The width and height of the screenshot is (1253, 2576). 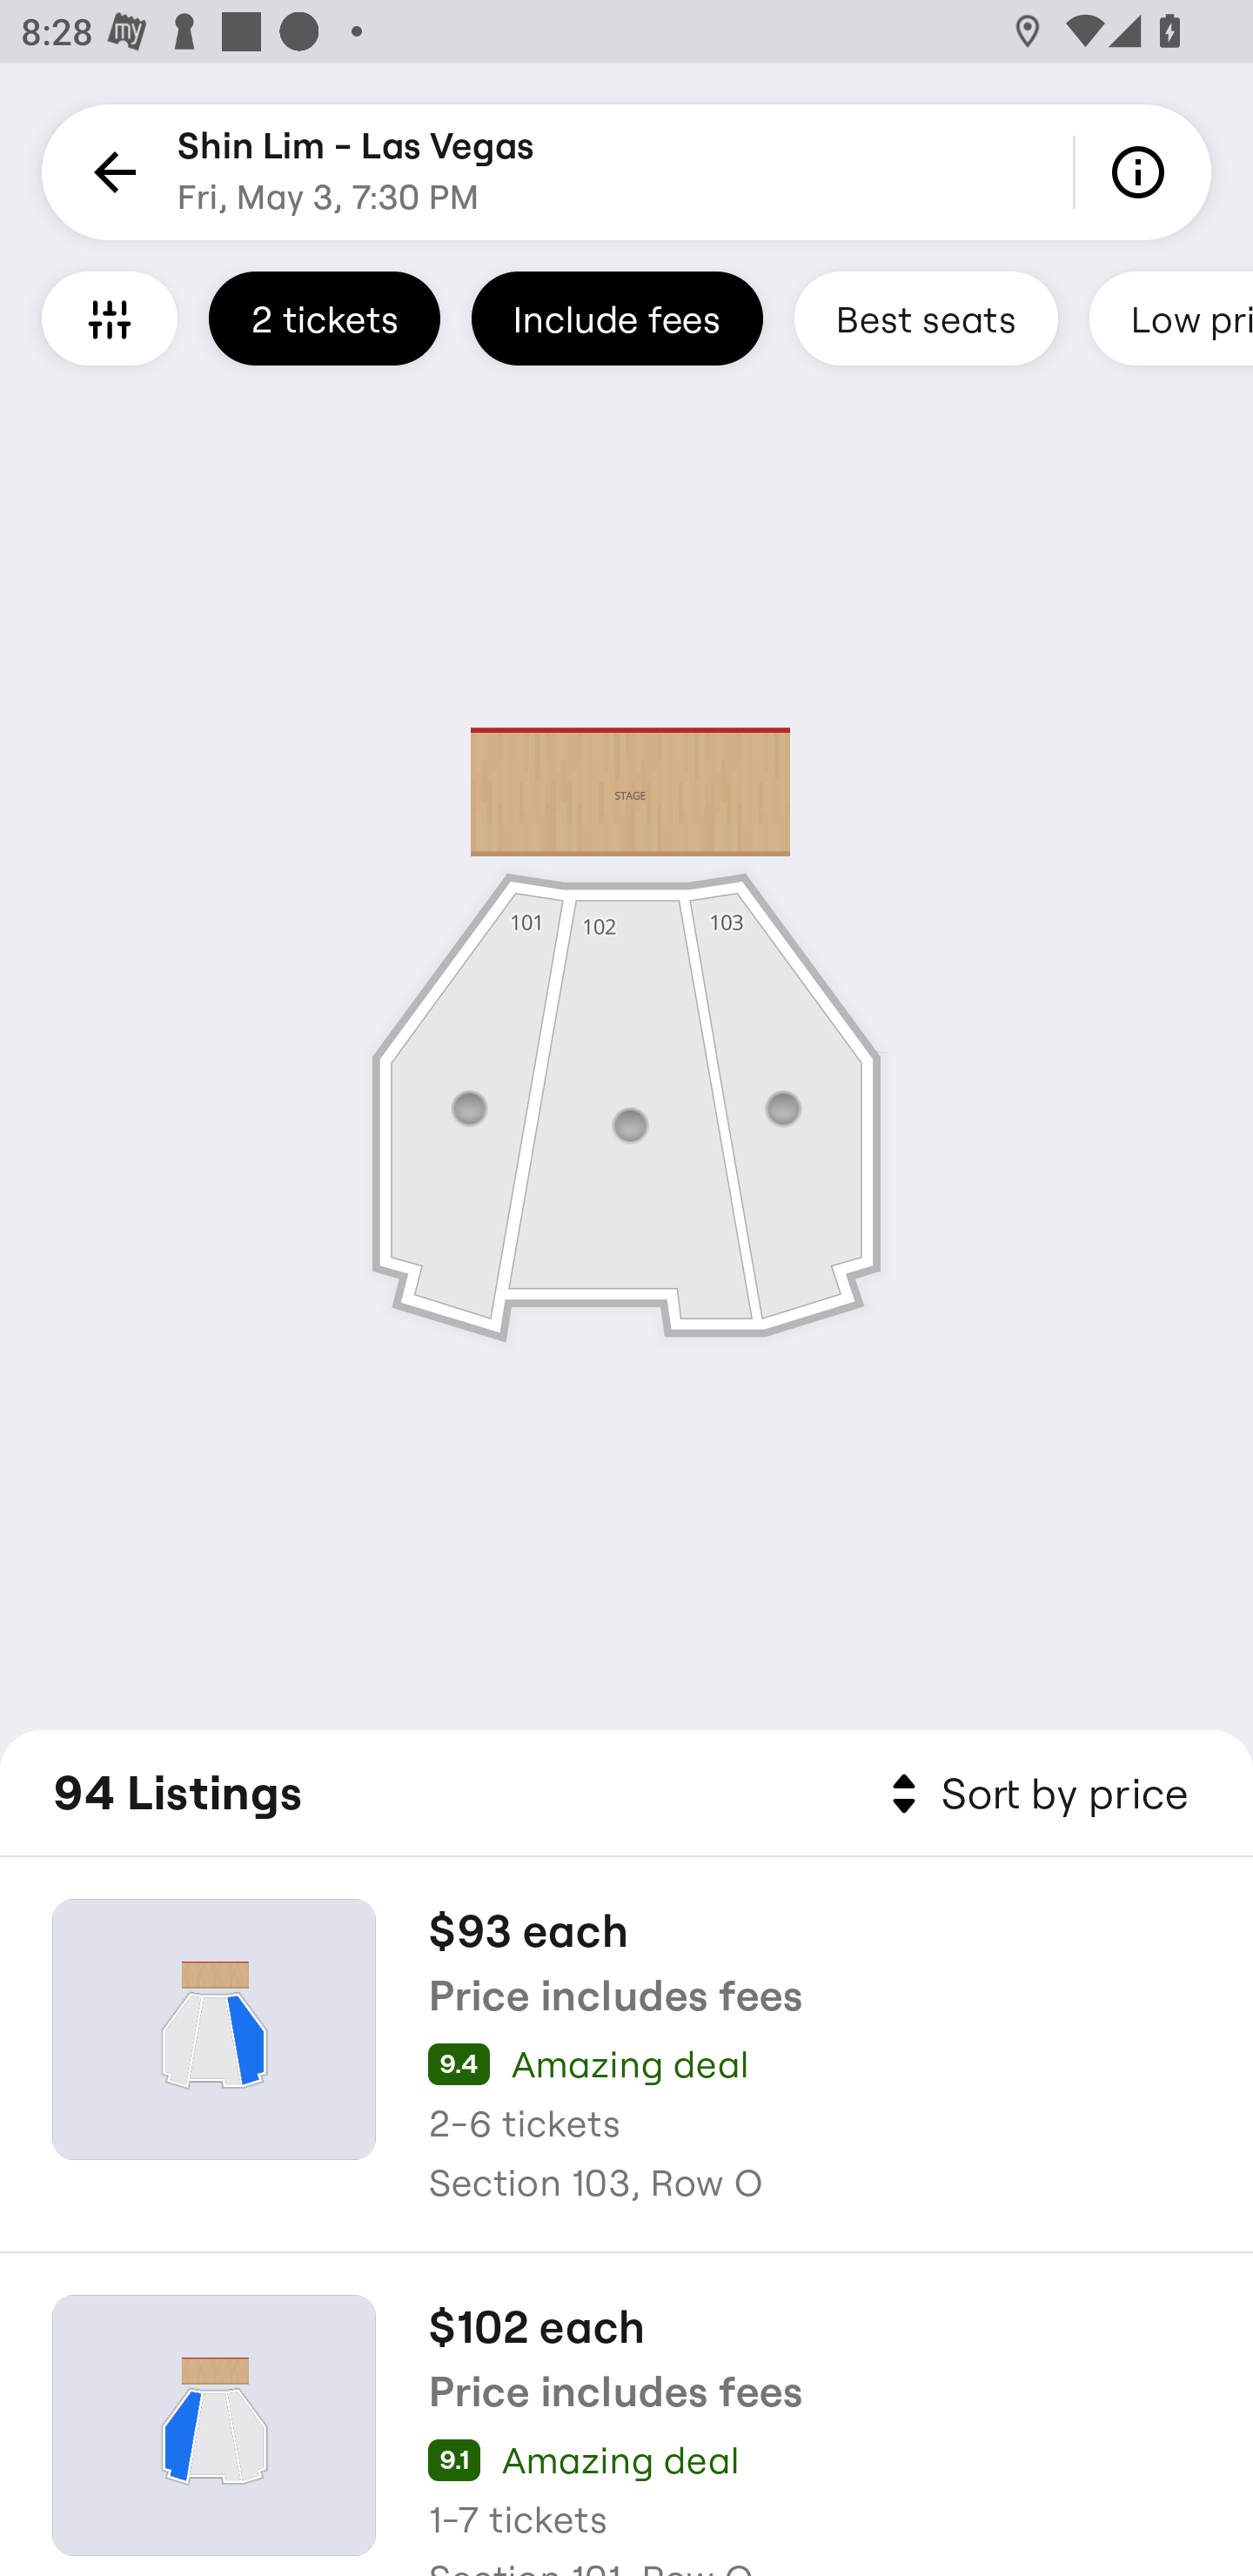 I want to click on Low prices, so click(x=1171, y=318).